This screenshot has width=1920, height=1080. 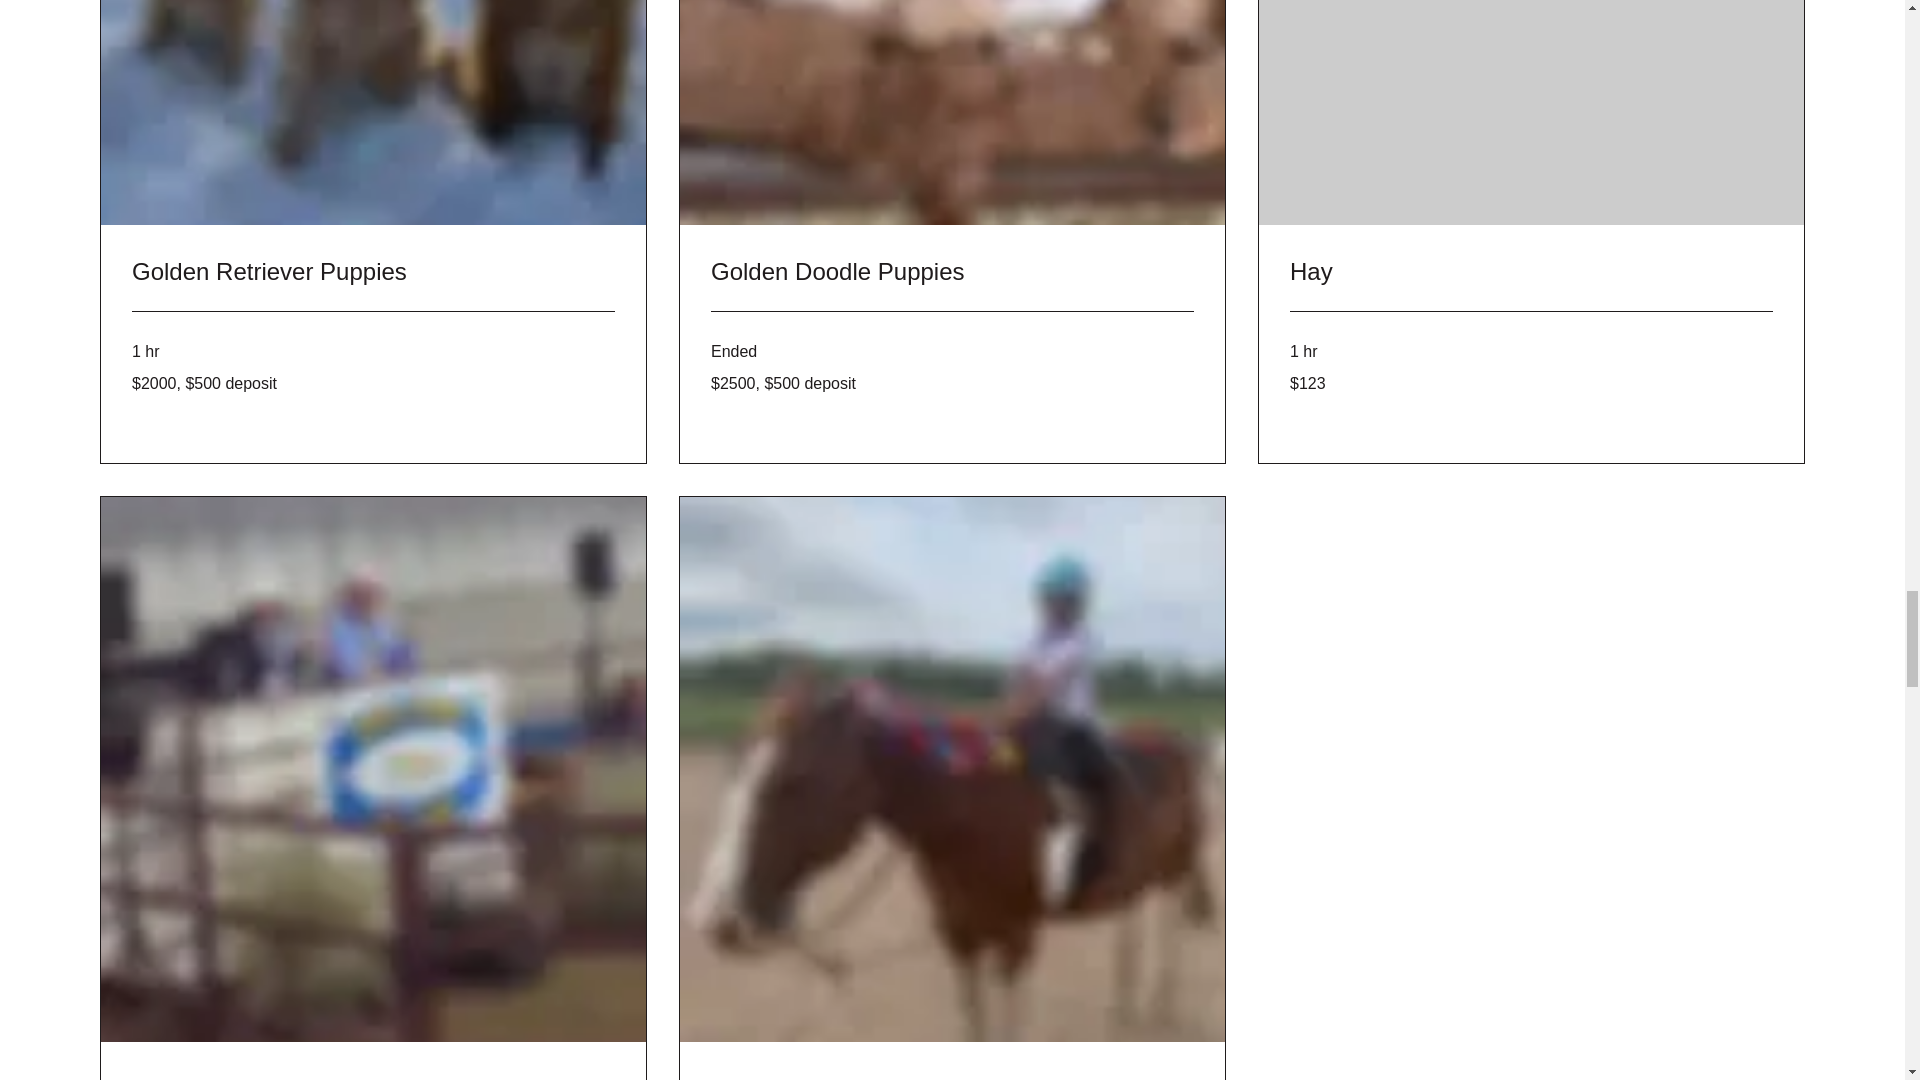 I want to click on Auctioneer or Ring Man for Sales, so click(x=373, y=1076).